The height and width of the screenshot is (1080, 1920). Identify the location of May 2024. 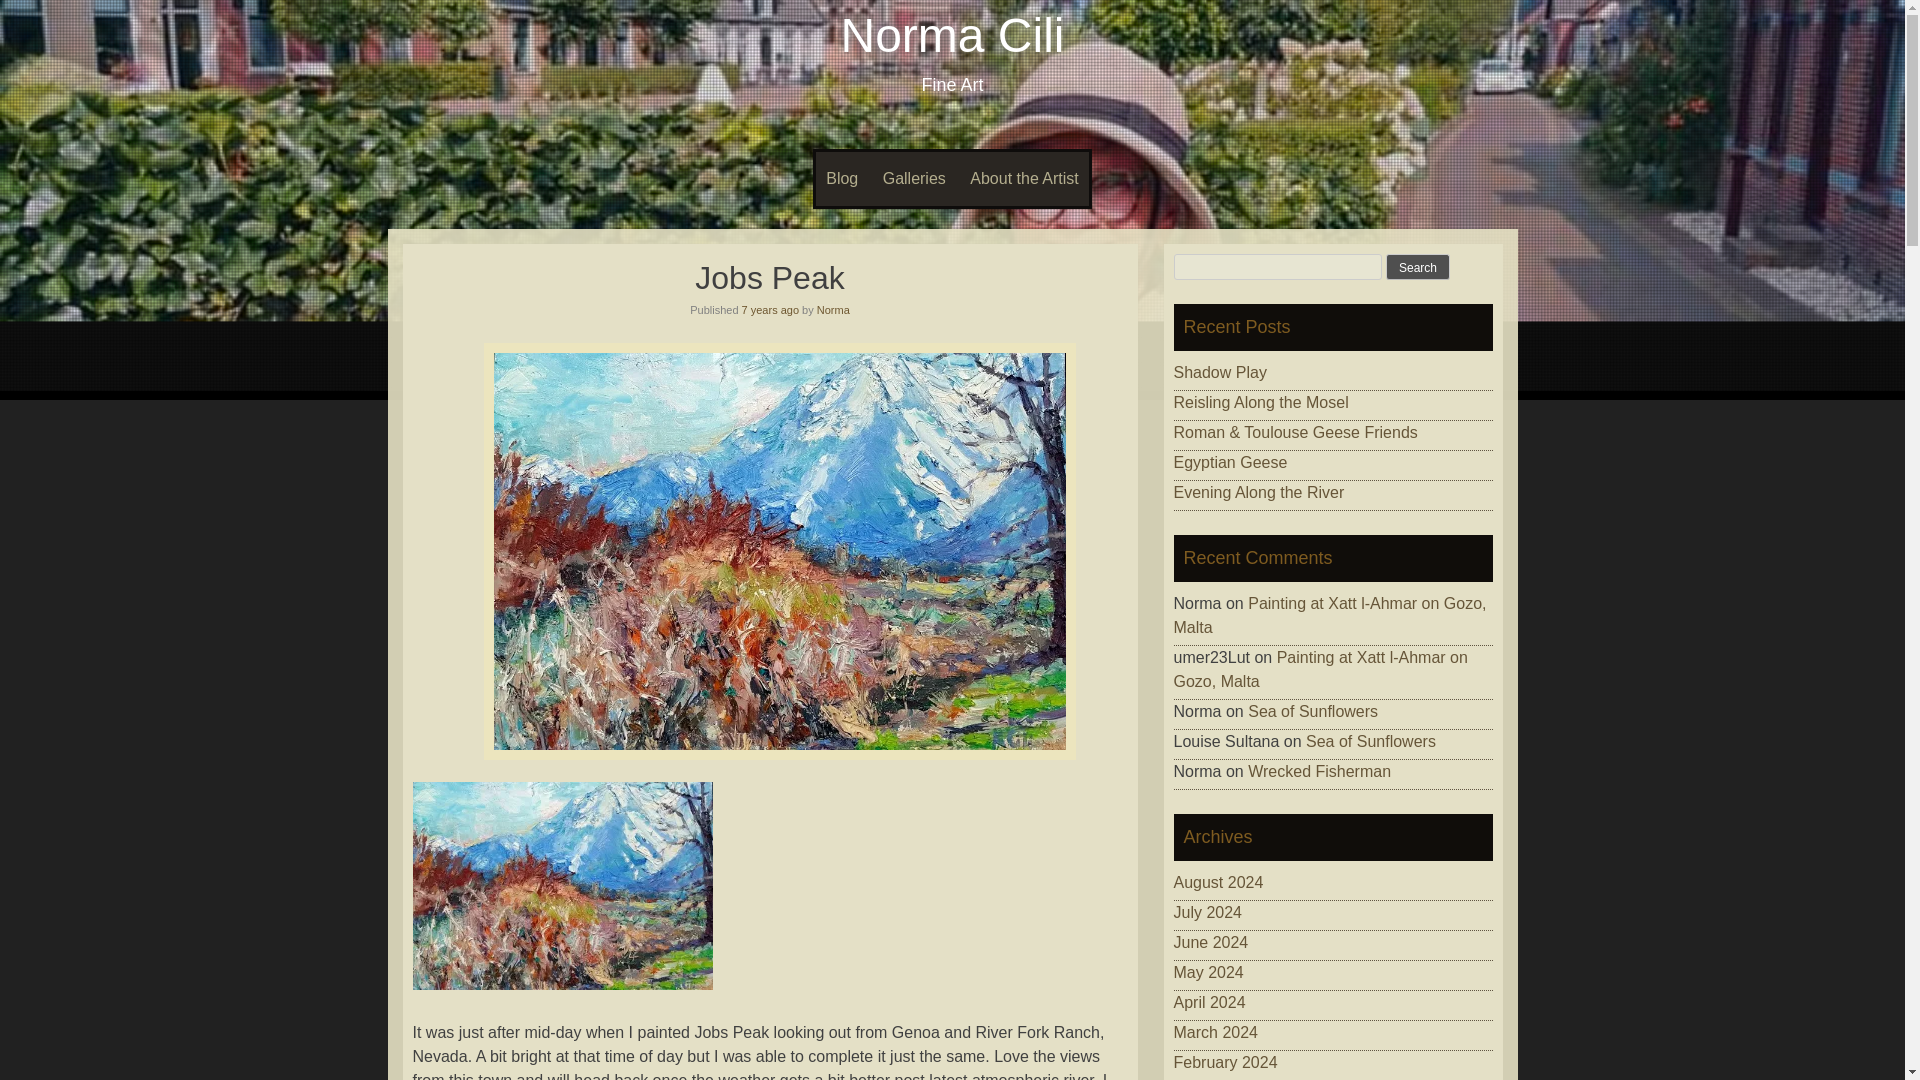
(1208, 972).